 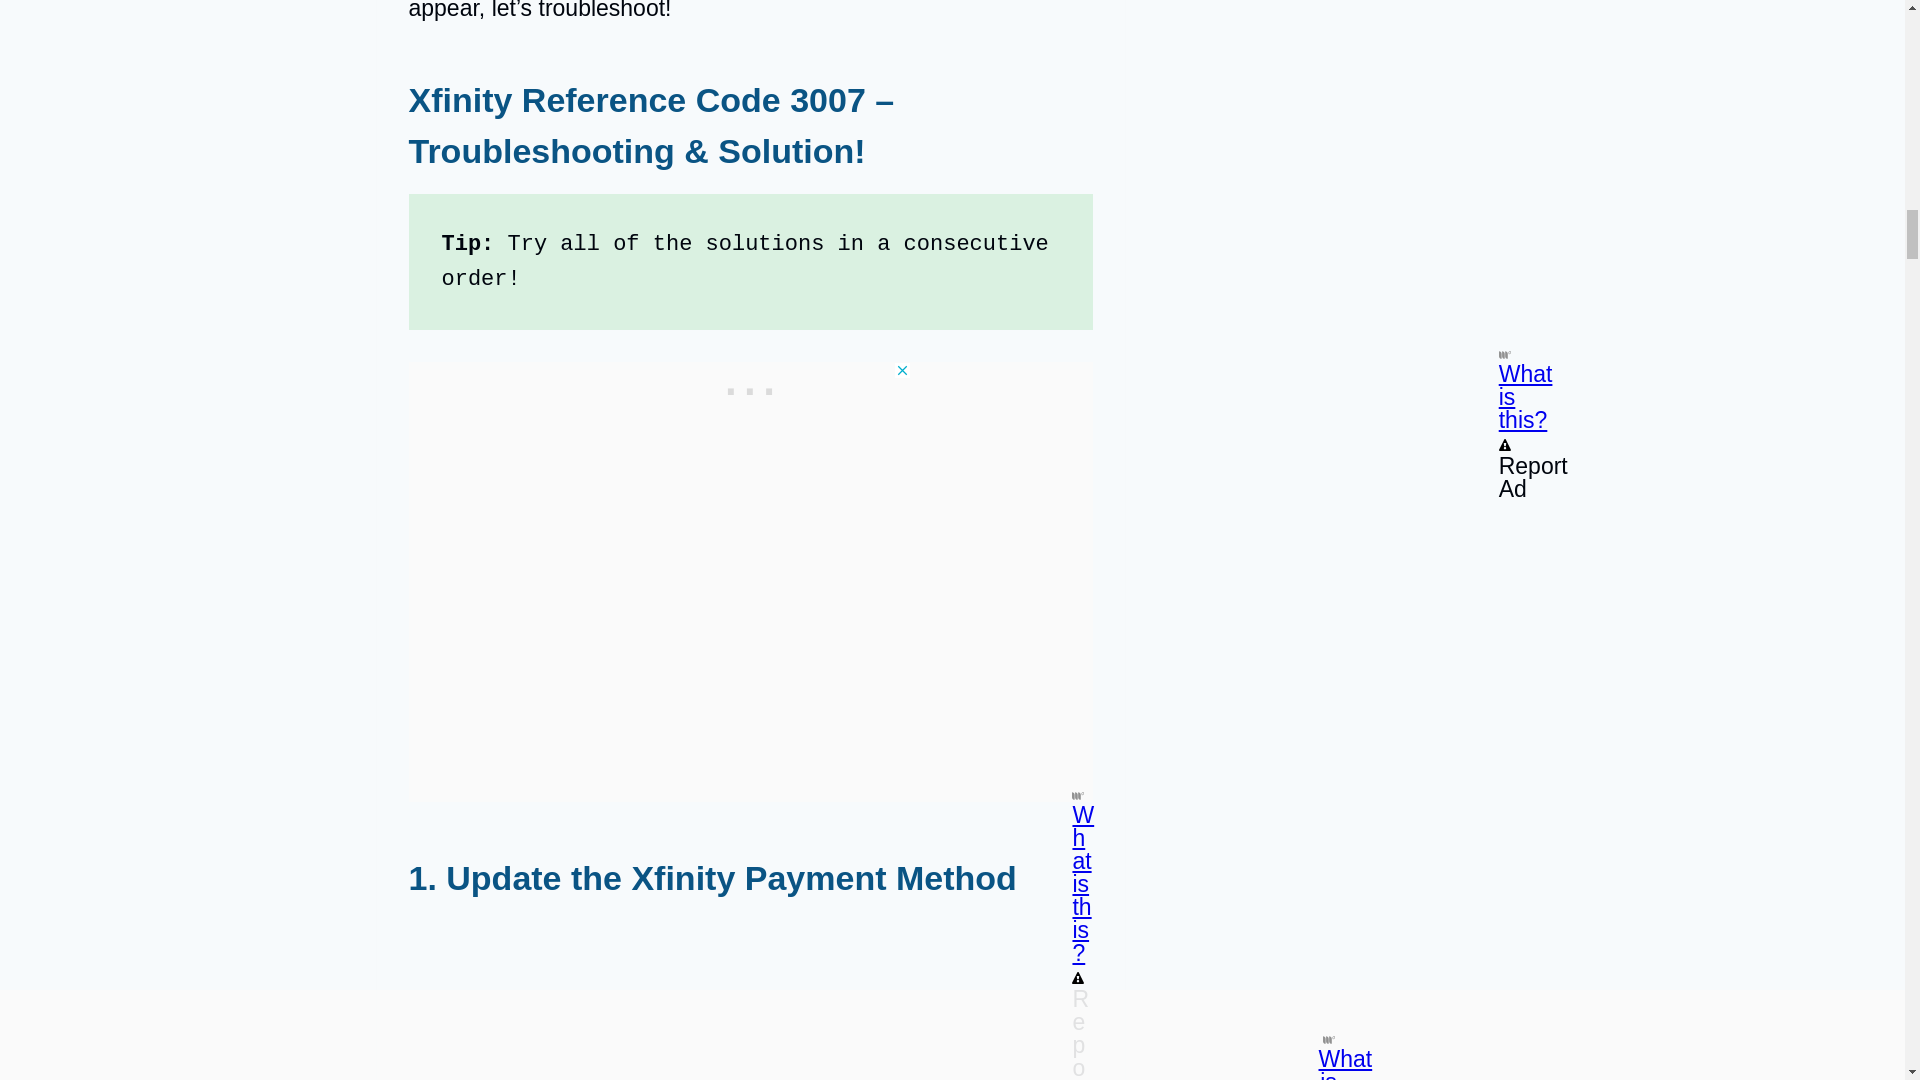 I want to click on 3rd party ad content, so click(x=750, y=386).